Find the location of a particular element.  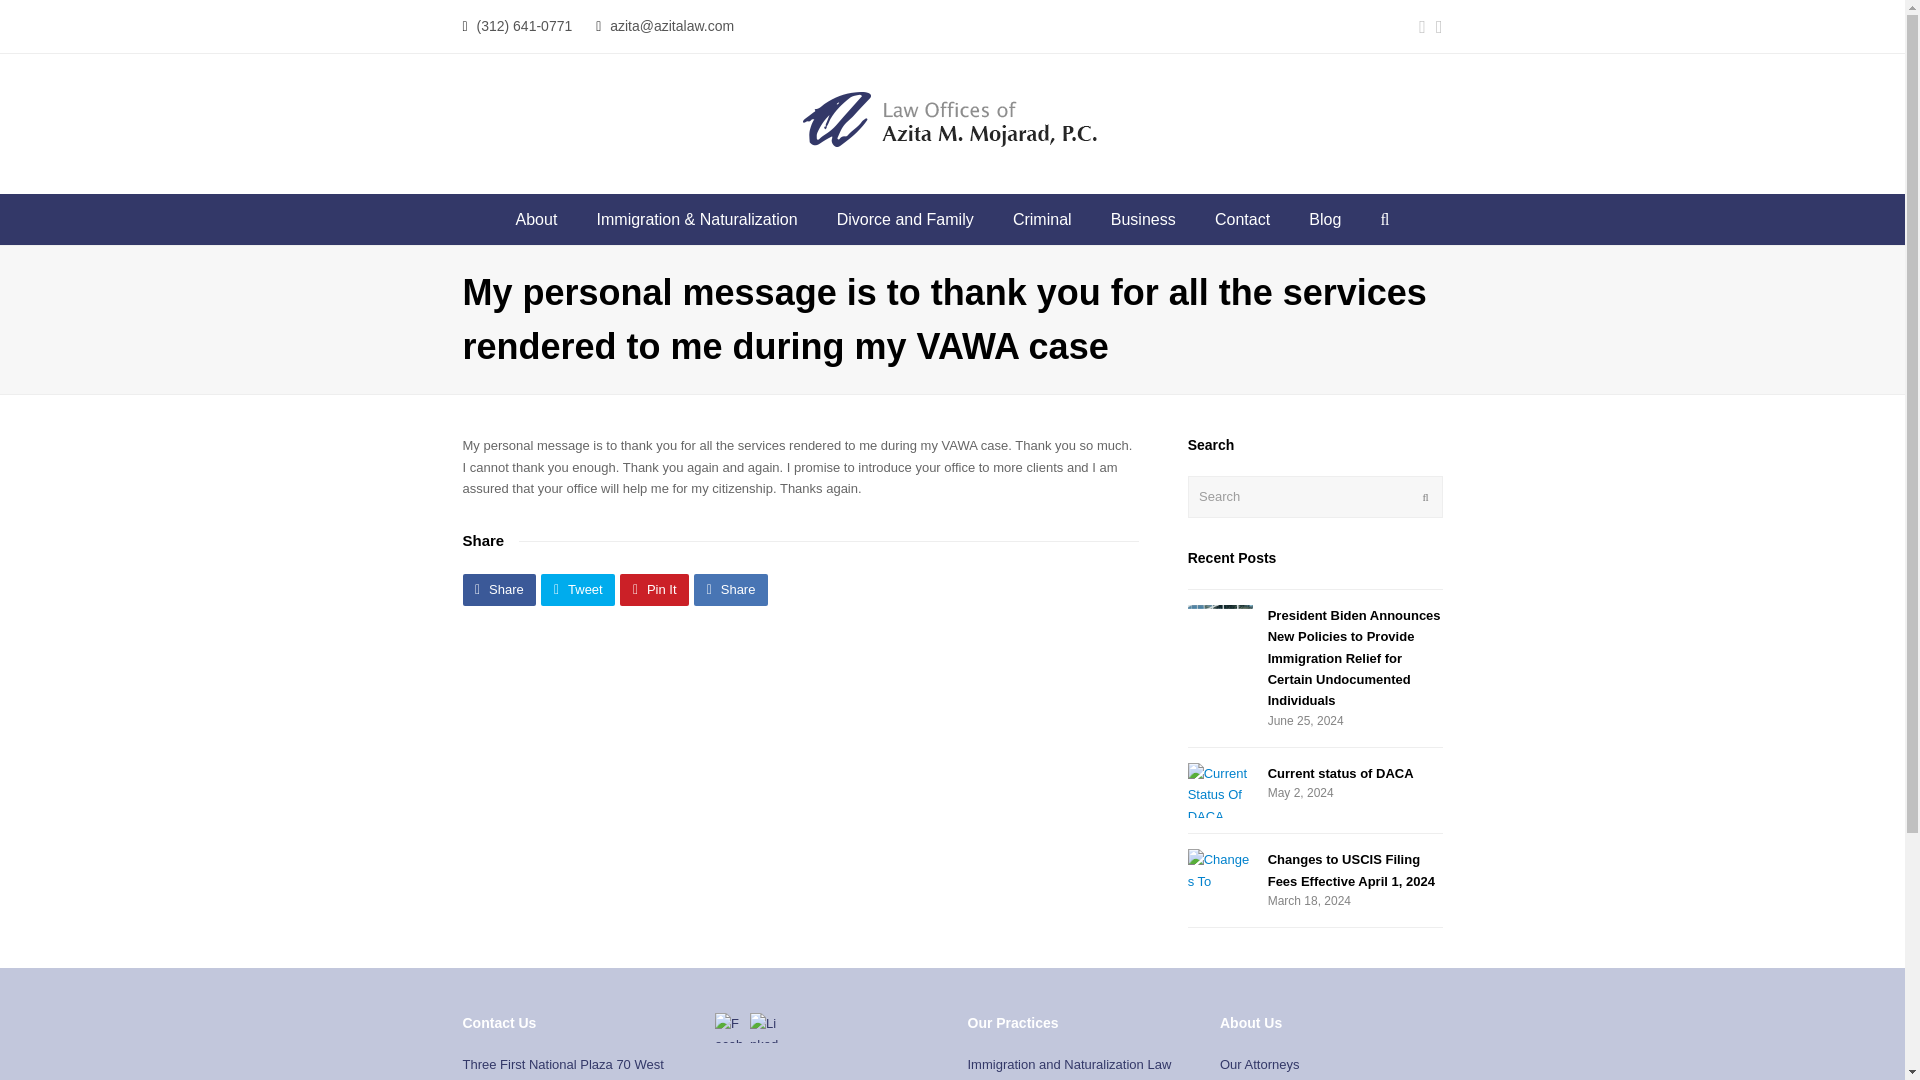

Current status of DACA is located at coordinates (1340, 772).